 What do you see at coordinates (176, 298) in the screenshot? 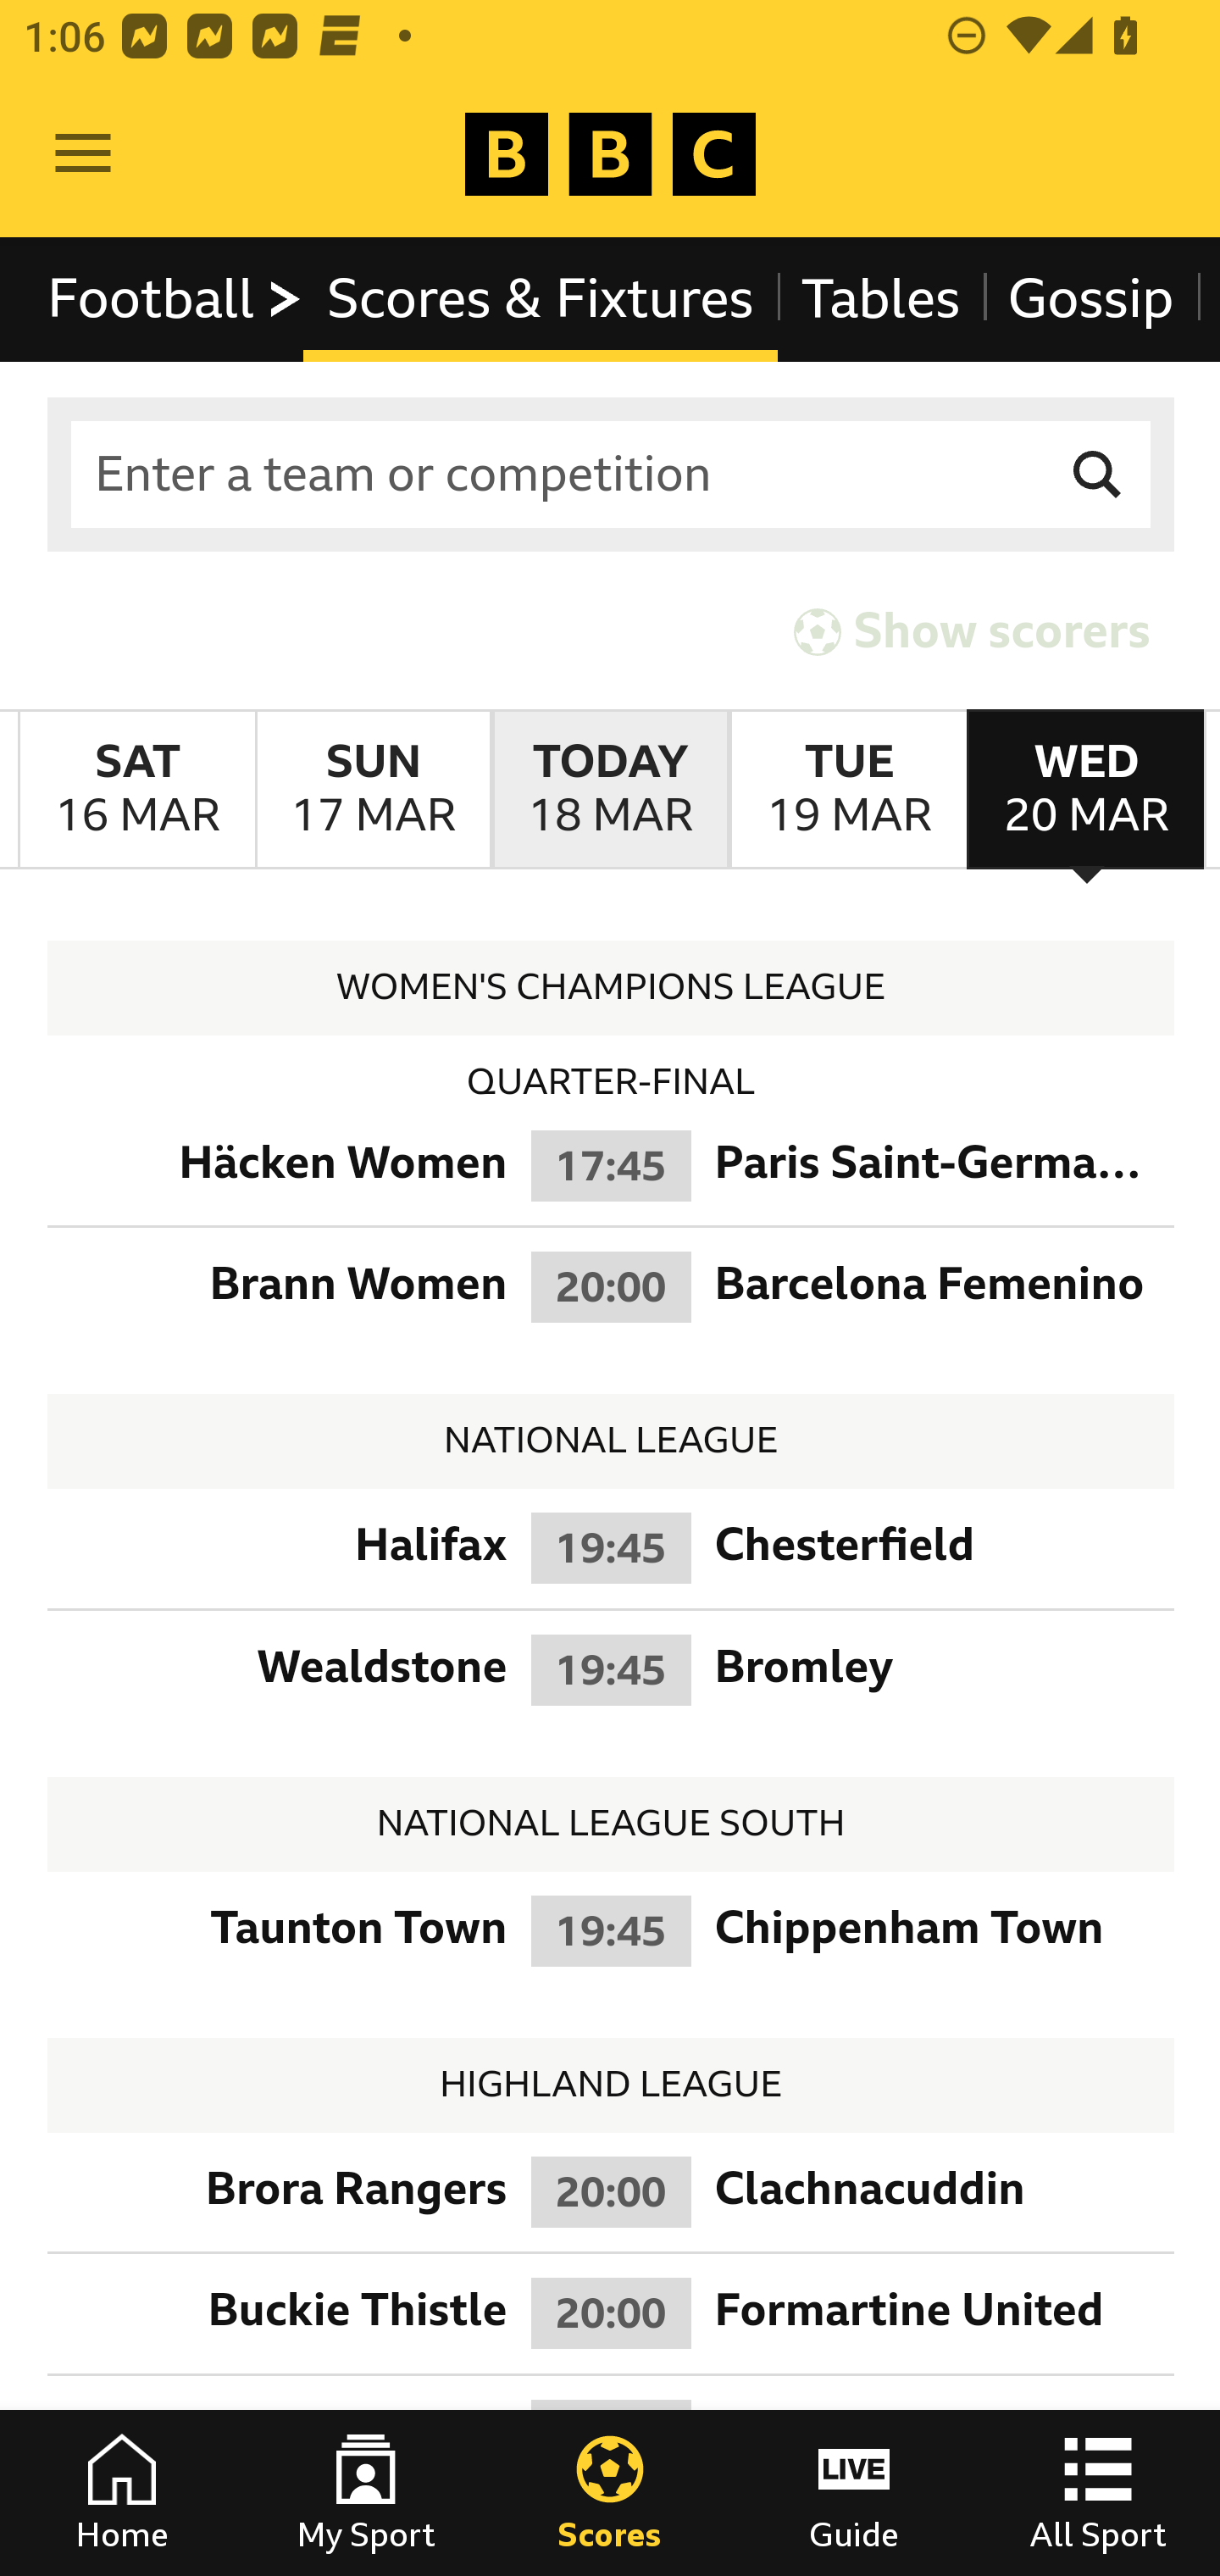
I see `Football ` at bounding box center [176, 298].